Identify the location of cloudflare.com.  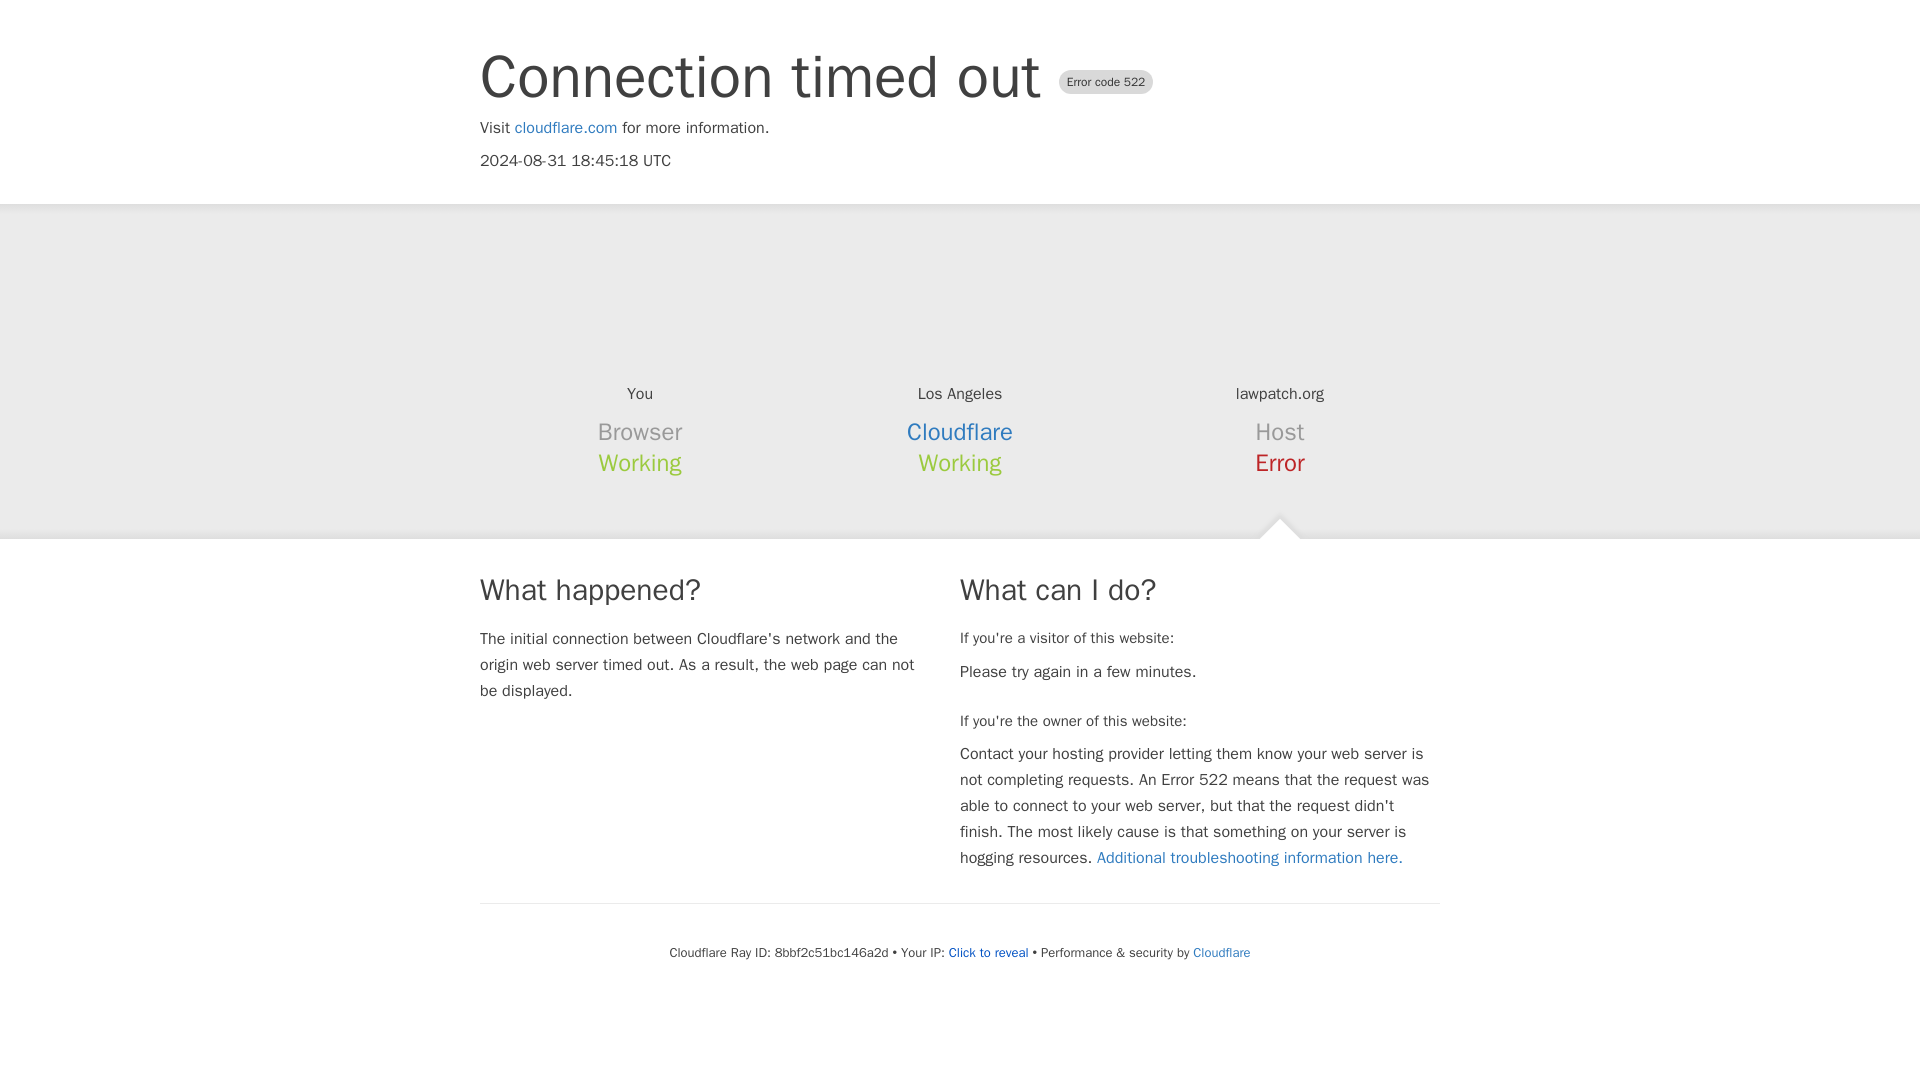
(566, 128).